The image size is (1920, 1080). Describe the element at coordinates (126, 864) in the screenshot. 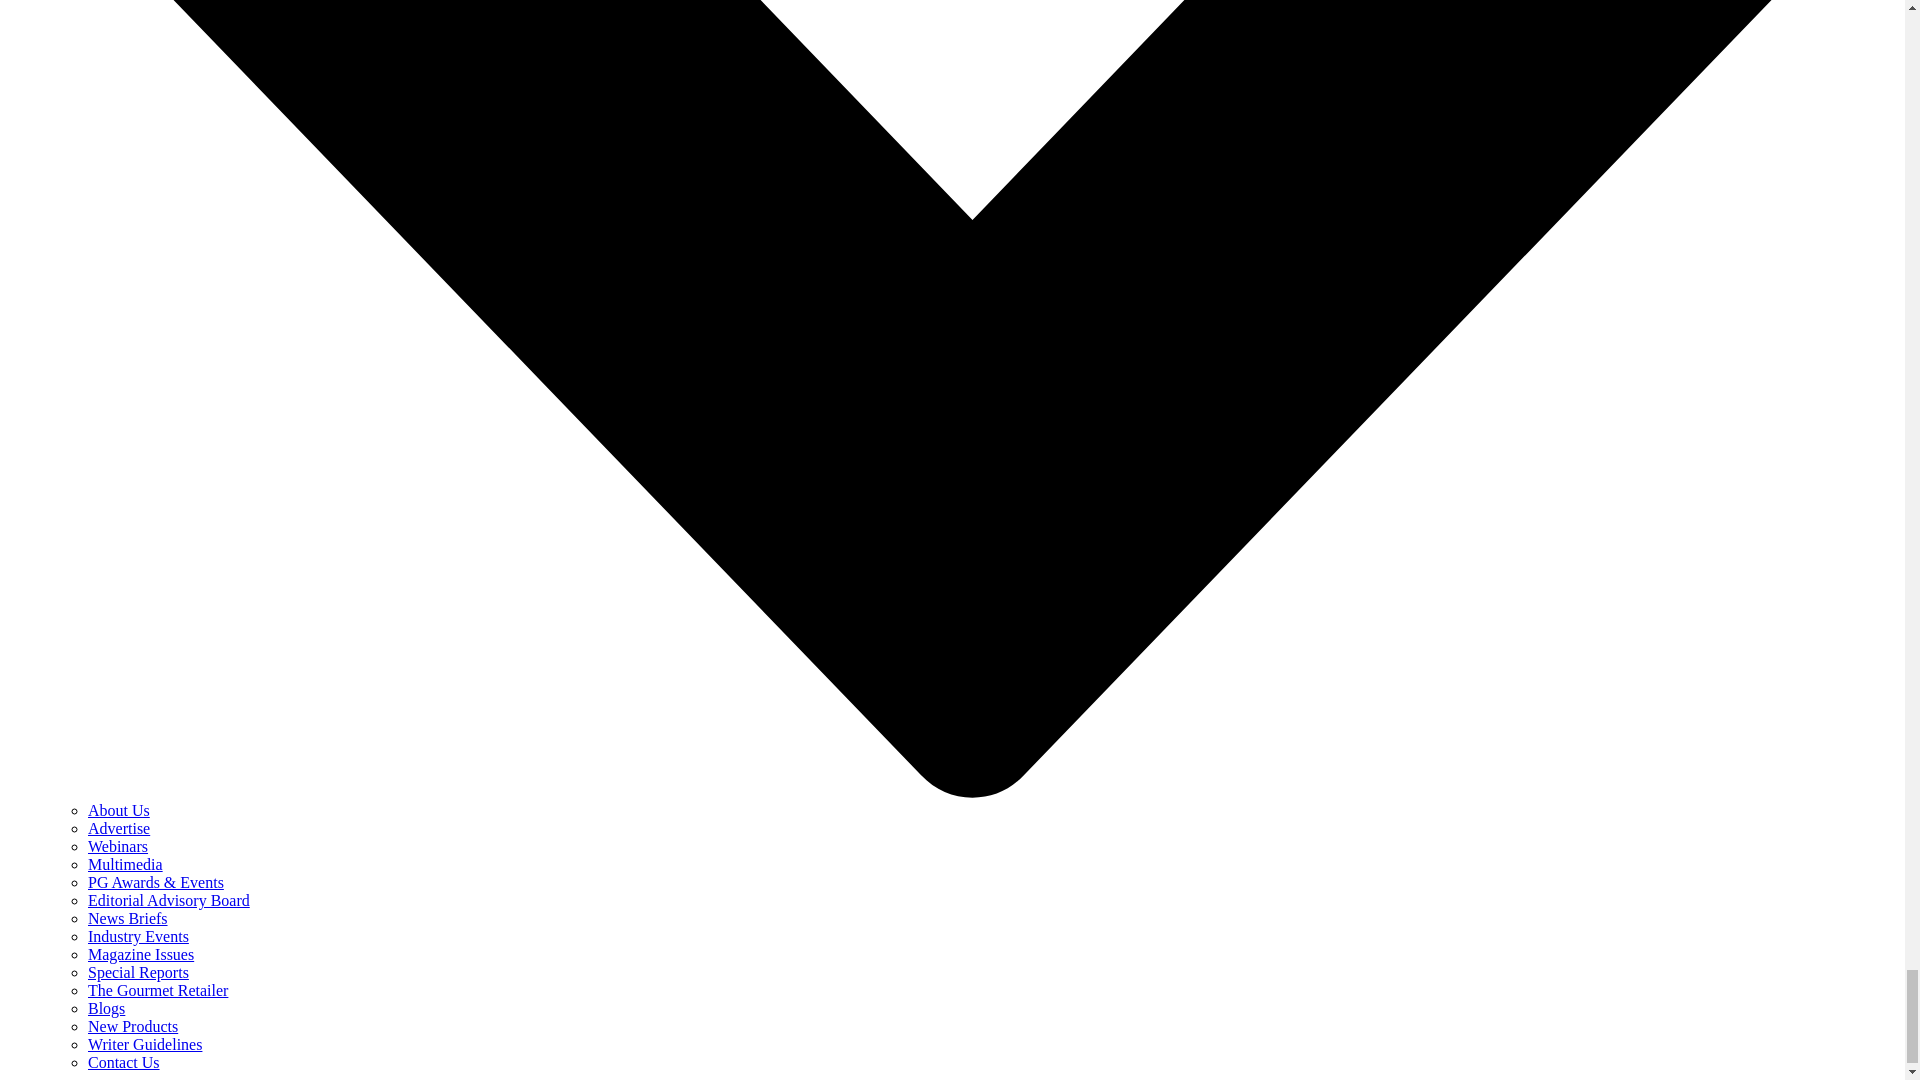

I see `Multimedia` at that location.